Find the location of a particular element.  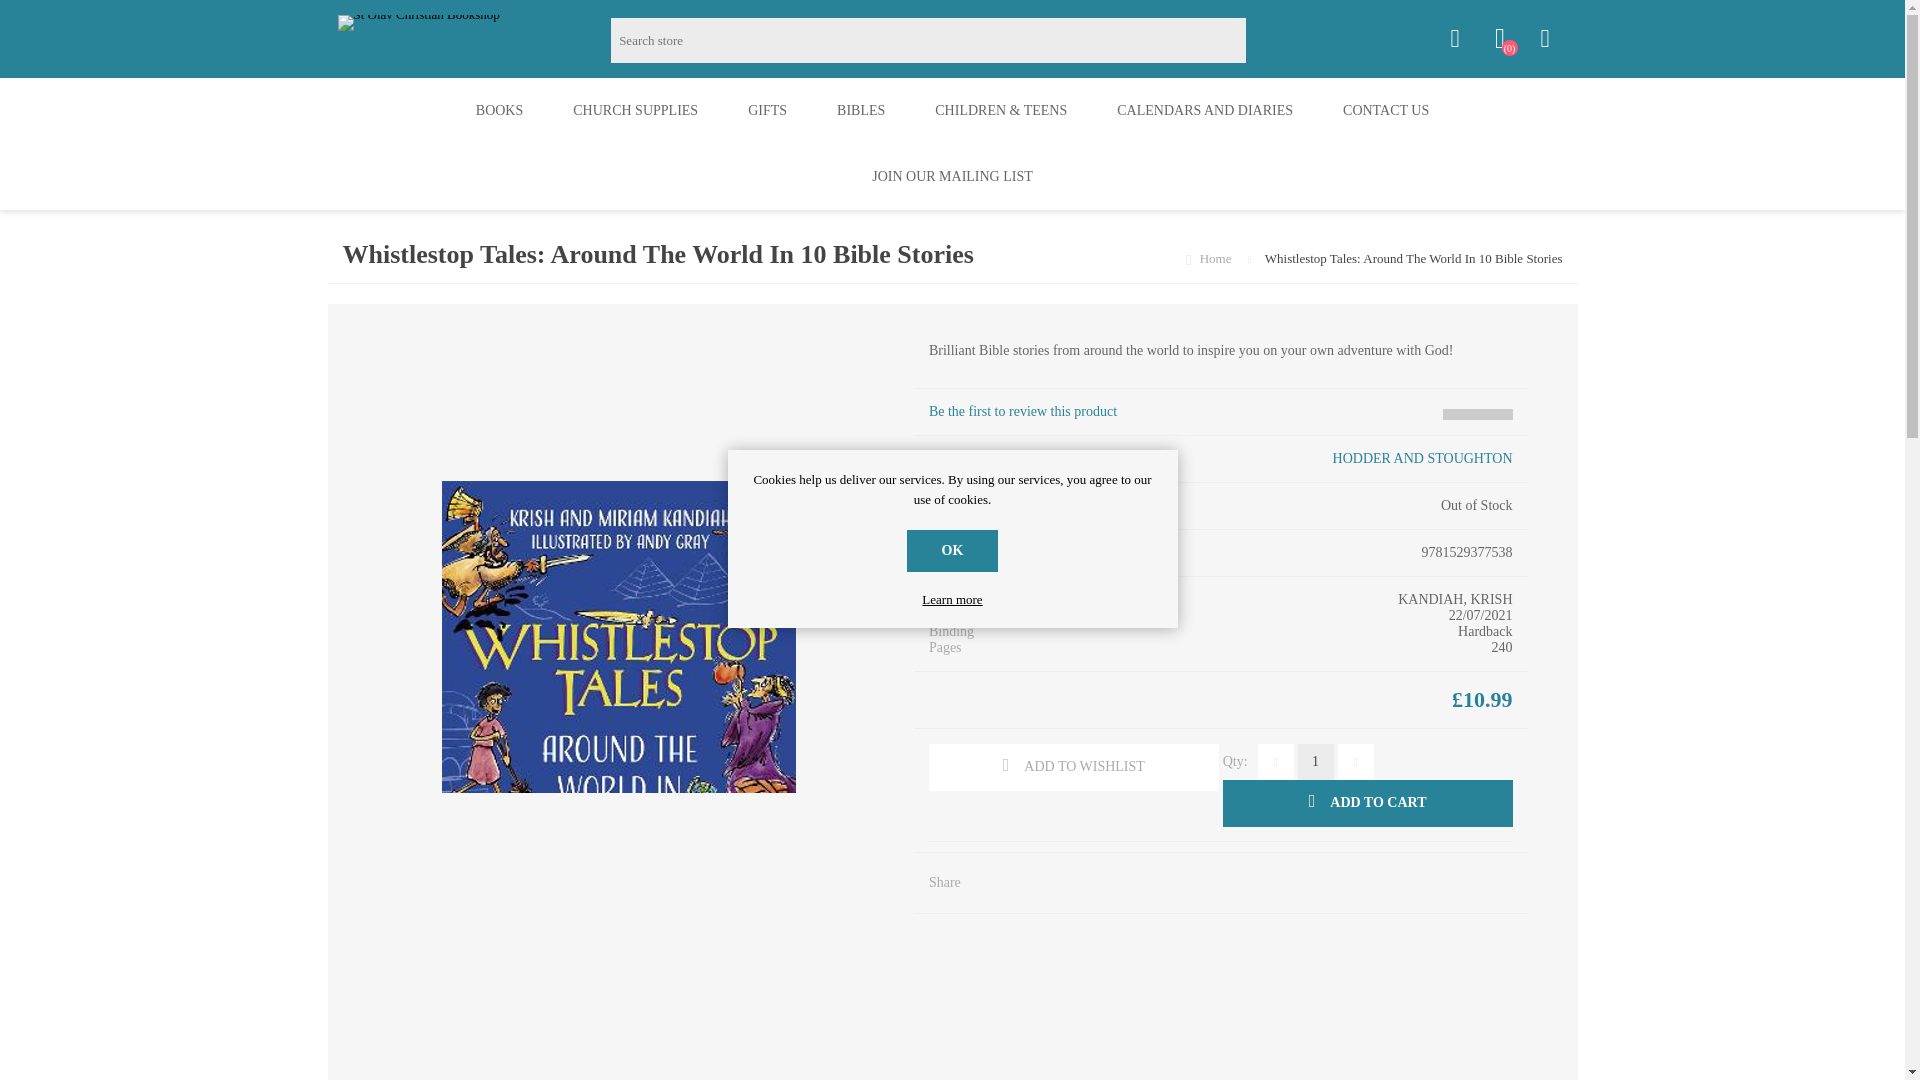

Gifts is located at coordinates (768, 110).